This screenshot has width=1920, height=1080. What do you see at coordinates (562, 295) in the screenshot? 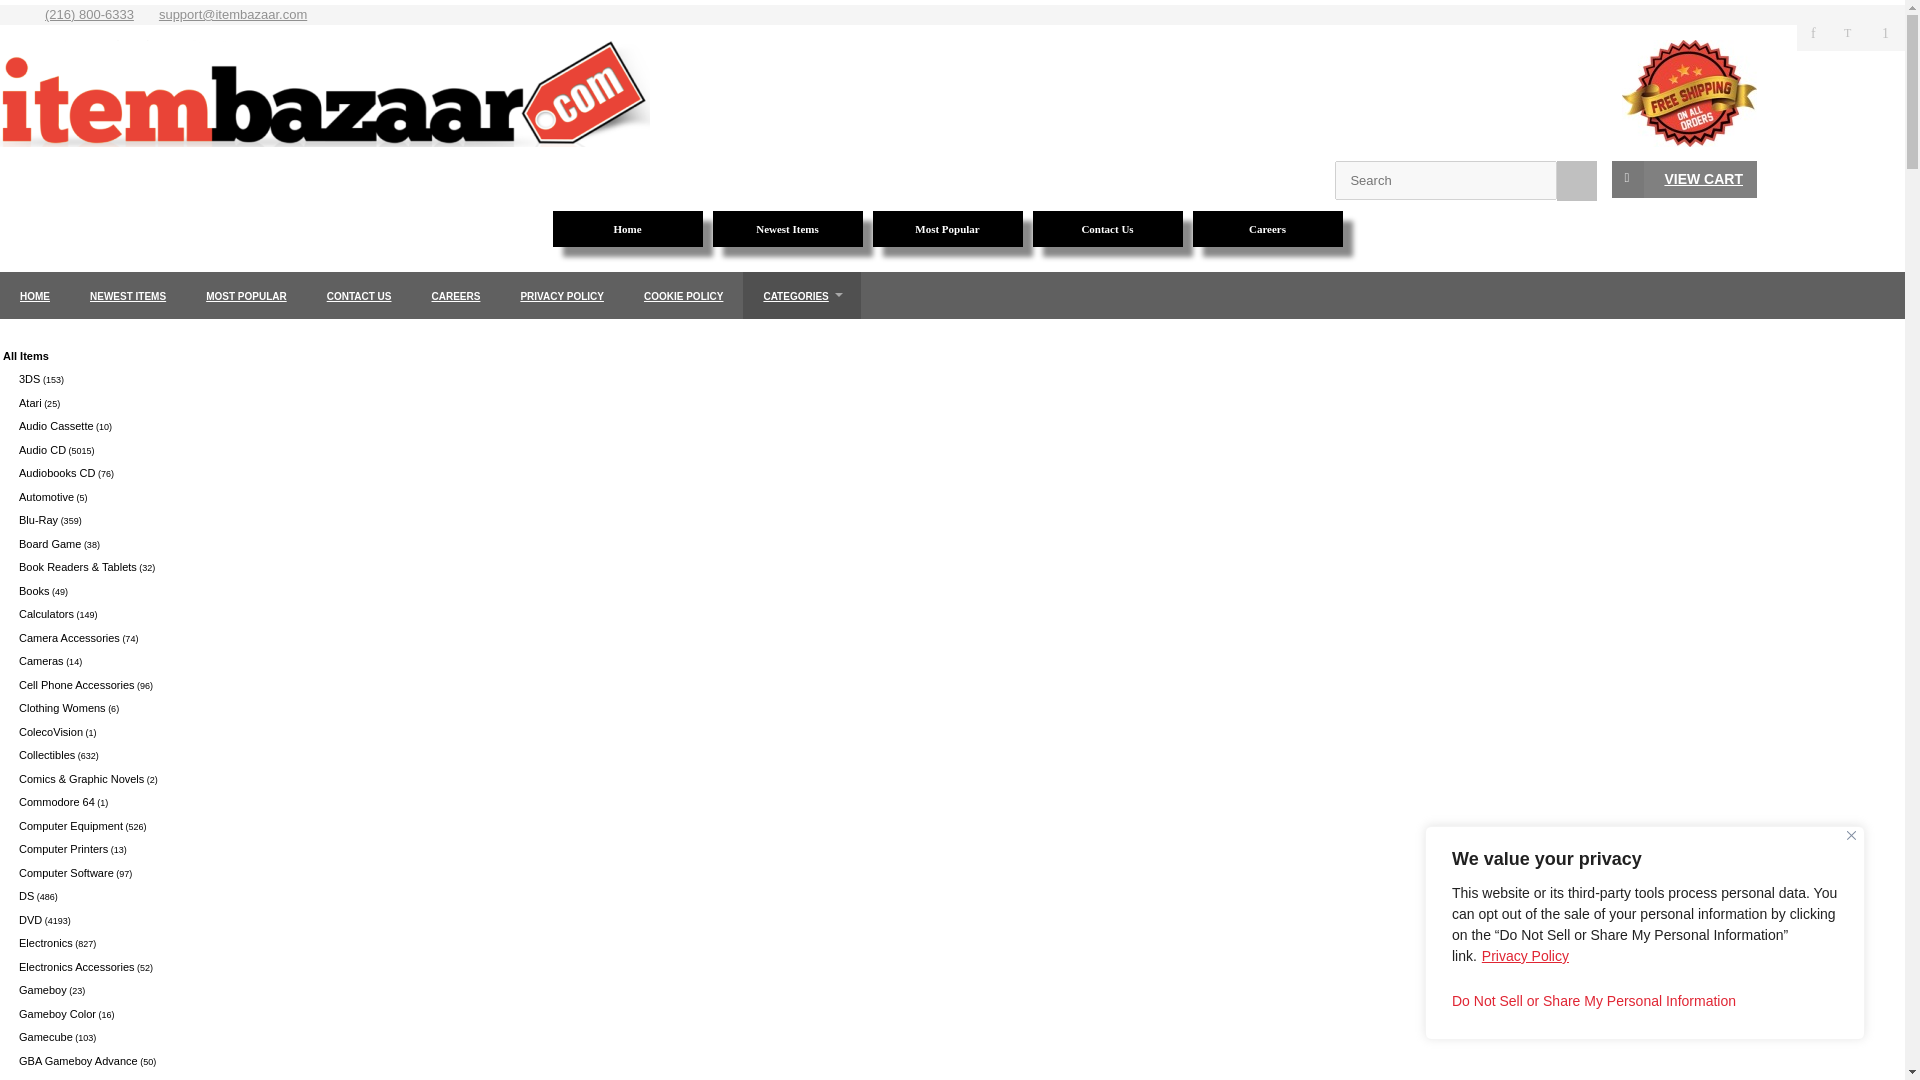
I see `PRIVACY POLICY` at bounding box center [562, 295].